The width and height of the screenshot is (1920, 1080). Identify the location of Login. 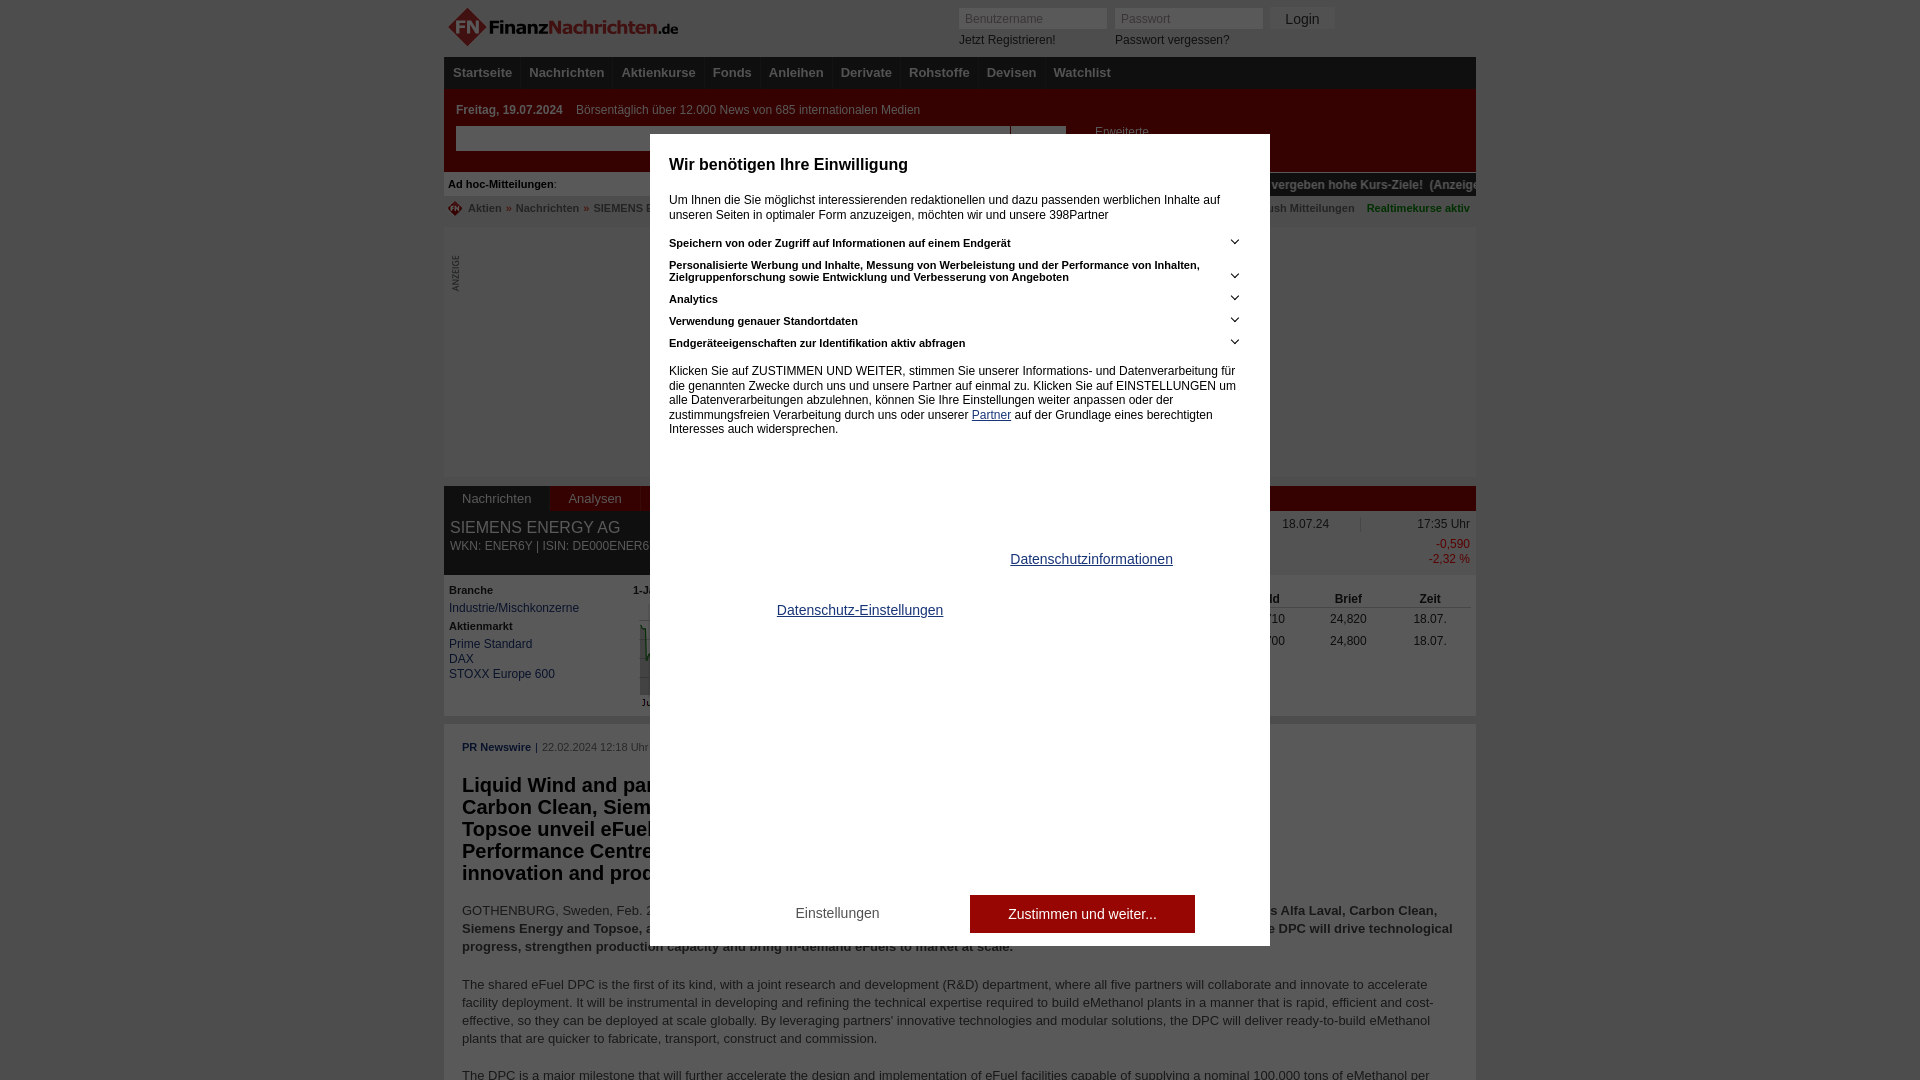
(1302, 18).